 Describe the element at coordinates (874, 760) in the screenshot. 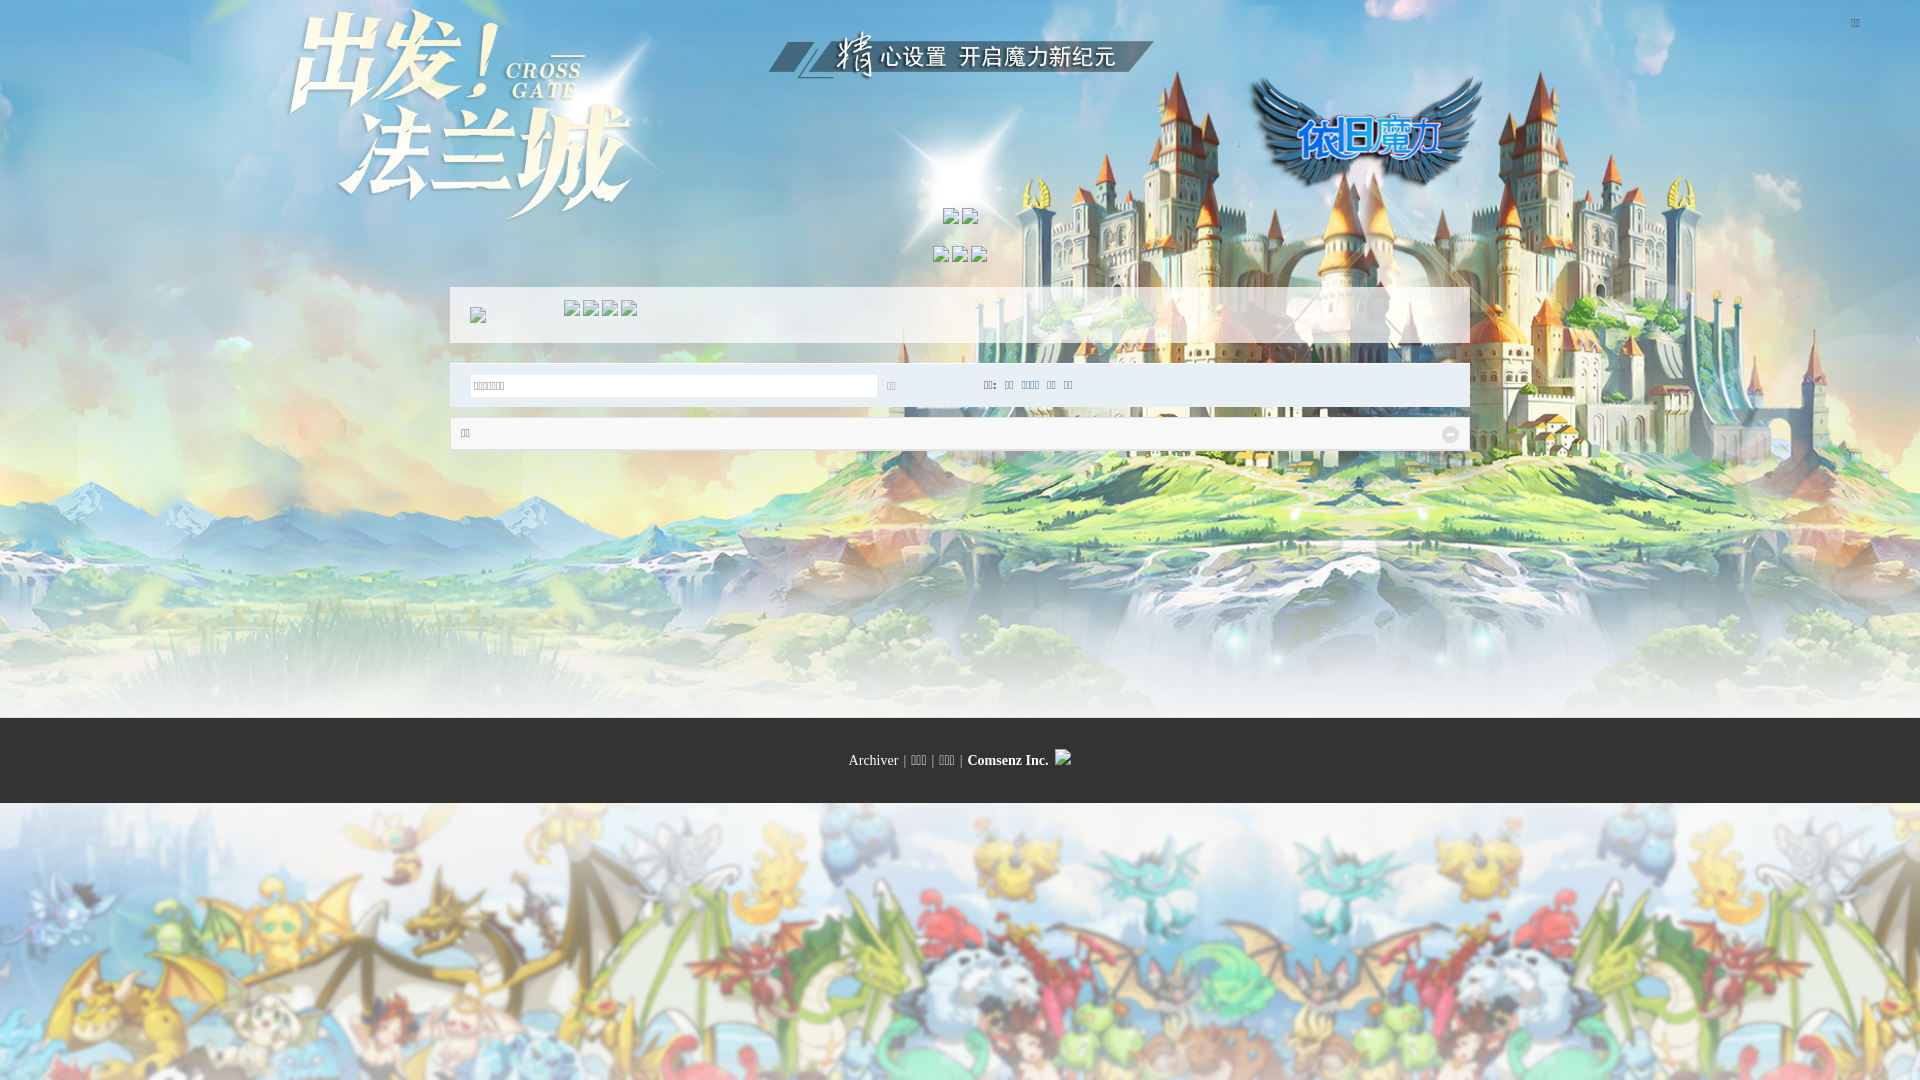

I see `Archiver` at that location.